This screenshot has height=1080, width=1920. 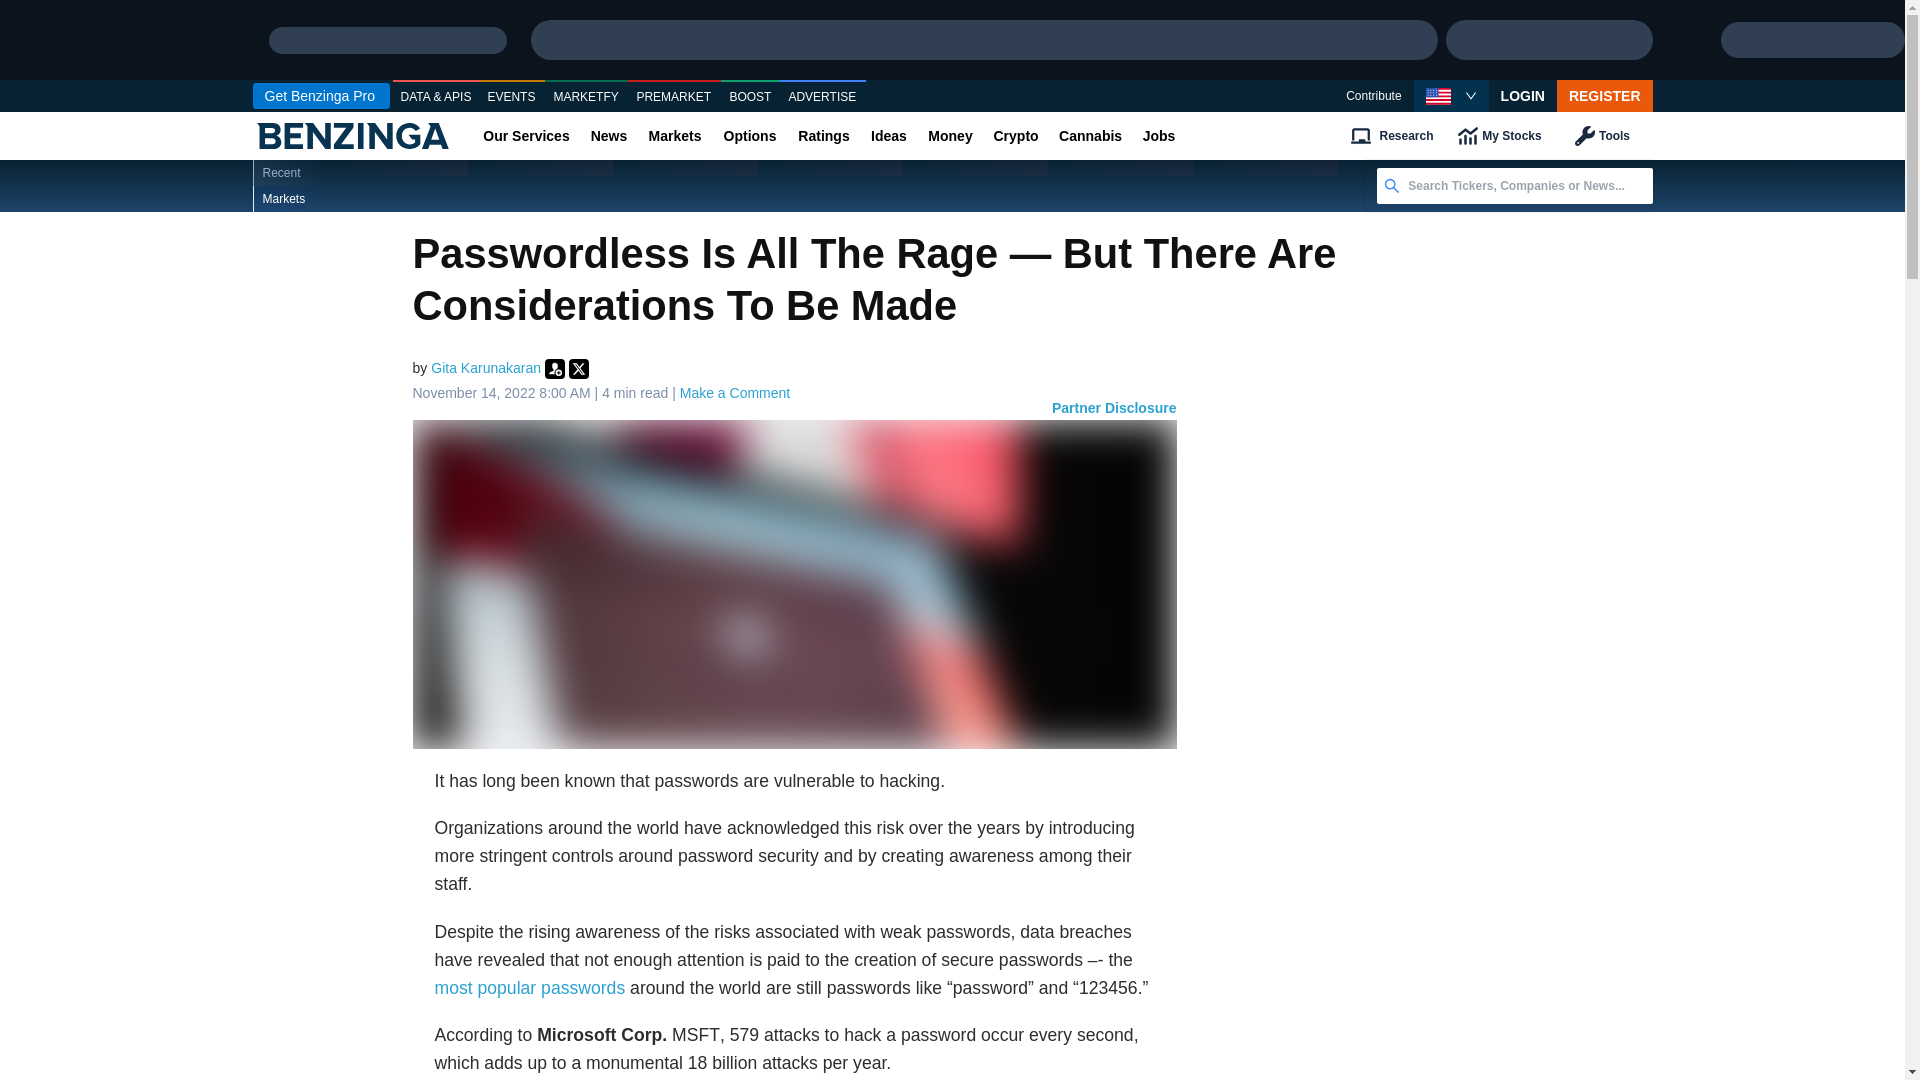 I want to click on REGISTER, so click(x=1605, y=96).